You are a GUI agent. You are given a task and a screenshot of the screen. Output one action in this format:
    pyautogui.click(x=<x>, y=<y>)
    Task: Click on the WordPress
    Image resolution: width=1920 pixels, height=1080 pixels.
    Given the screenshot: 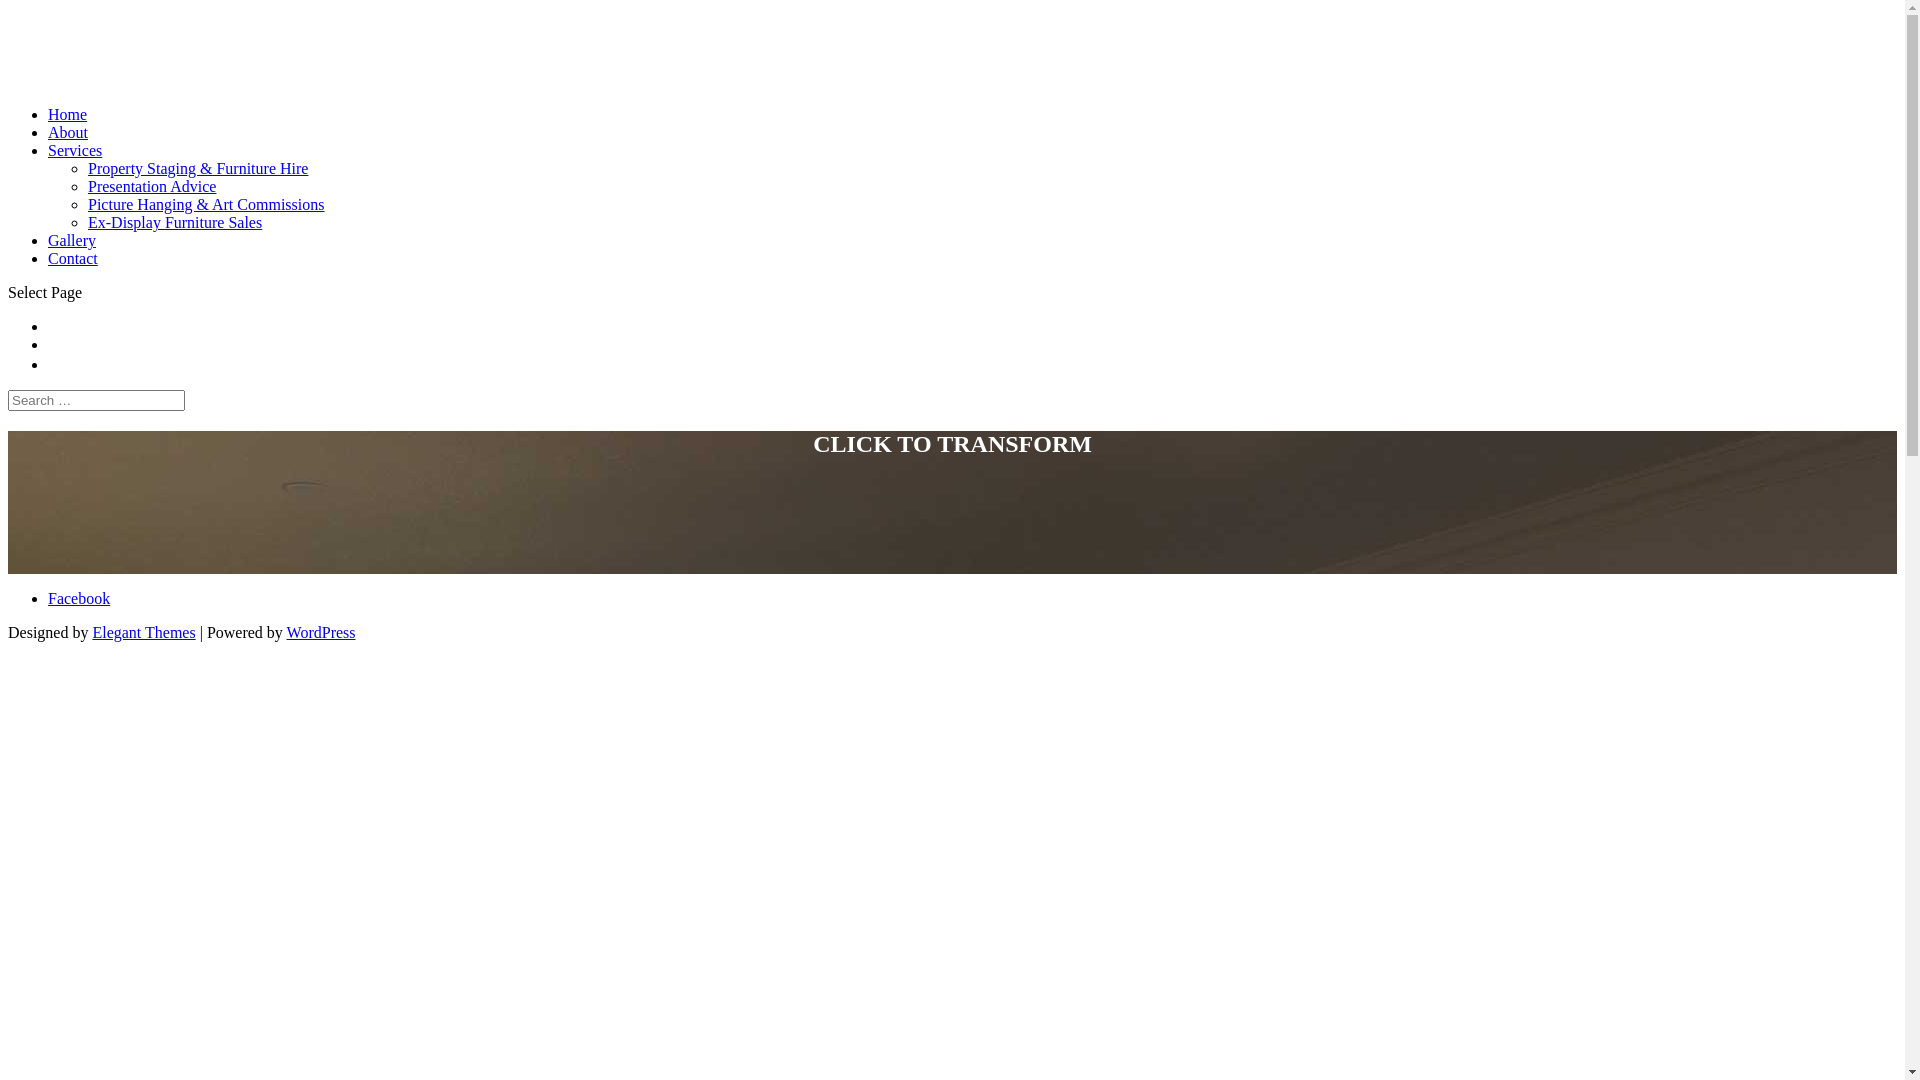 What is the action you would take?
    pyautogui.click(x=322, y=632)
    